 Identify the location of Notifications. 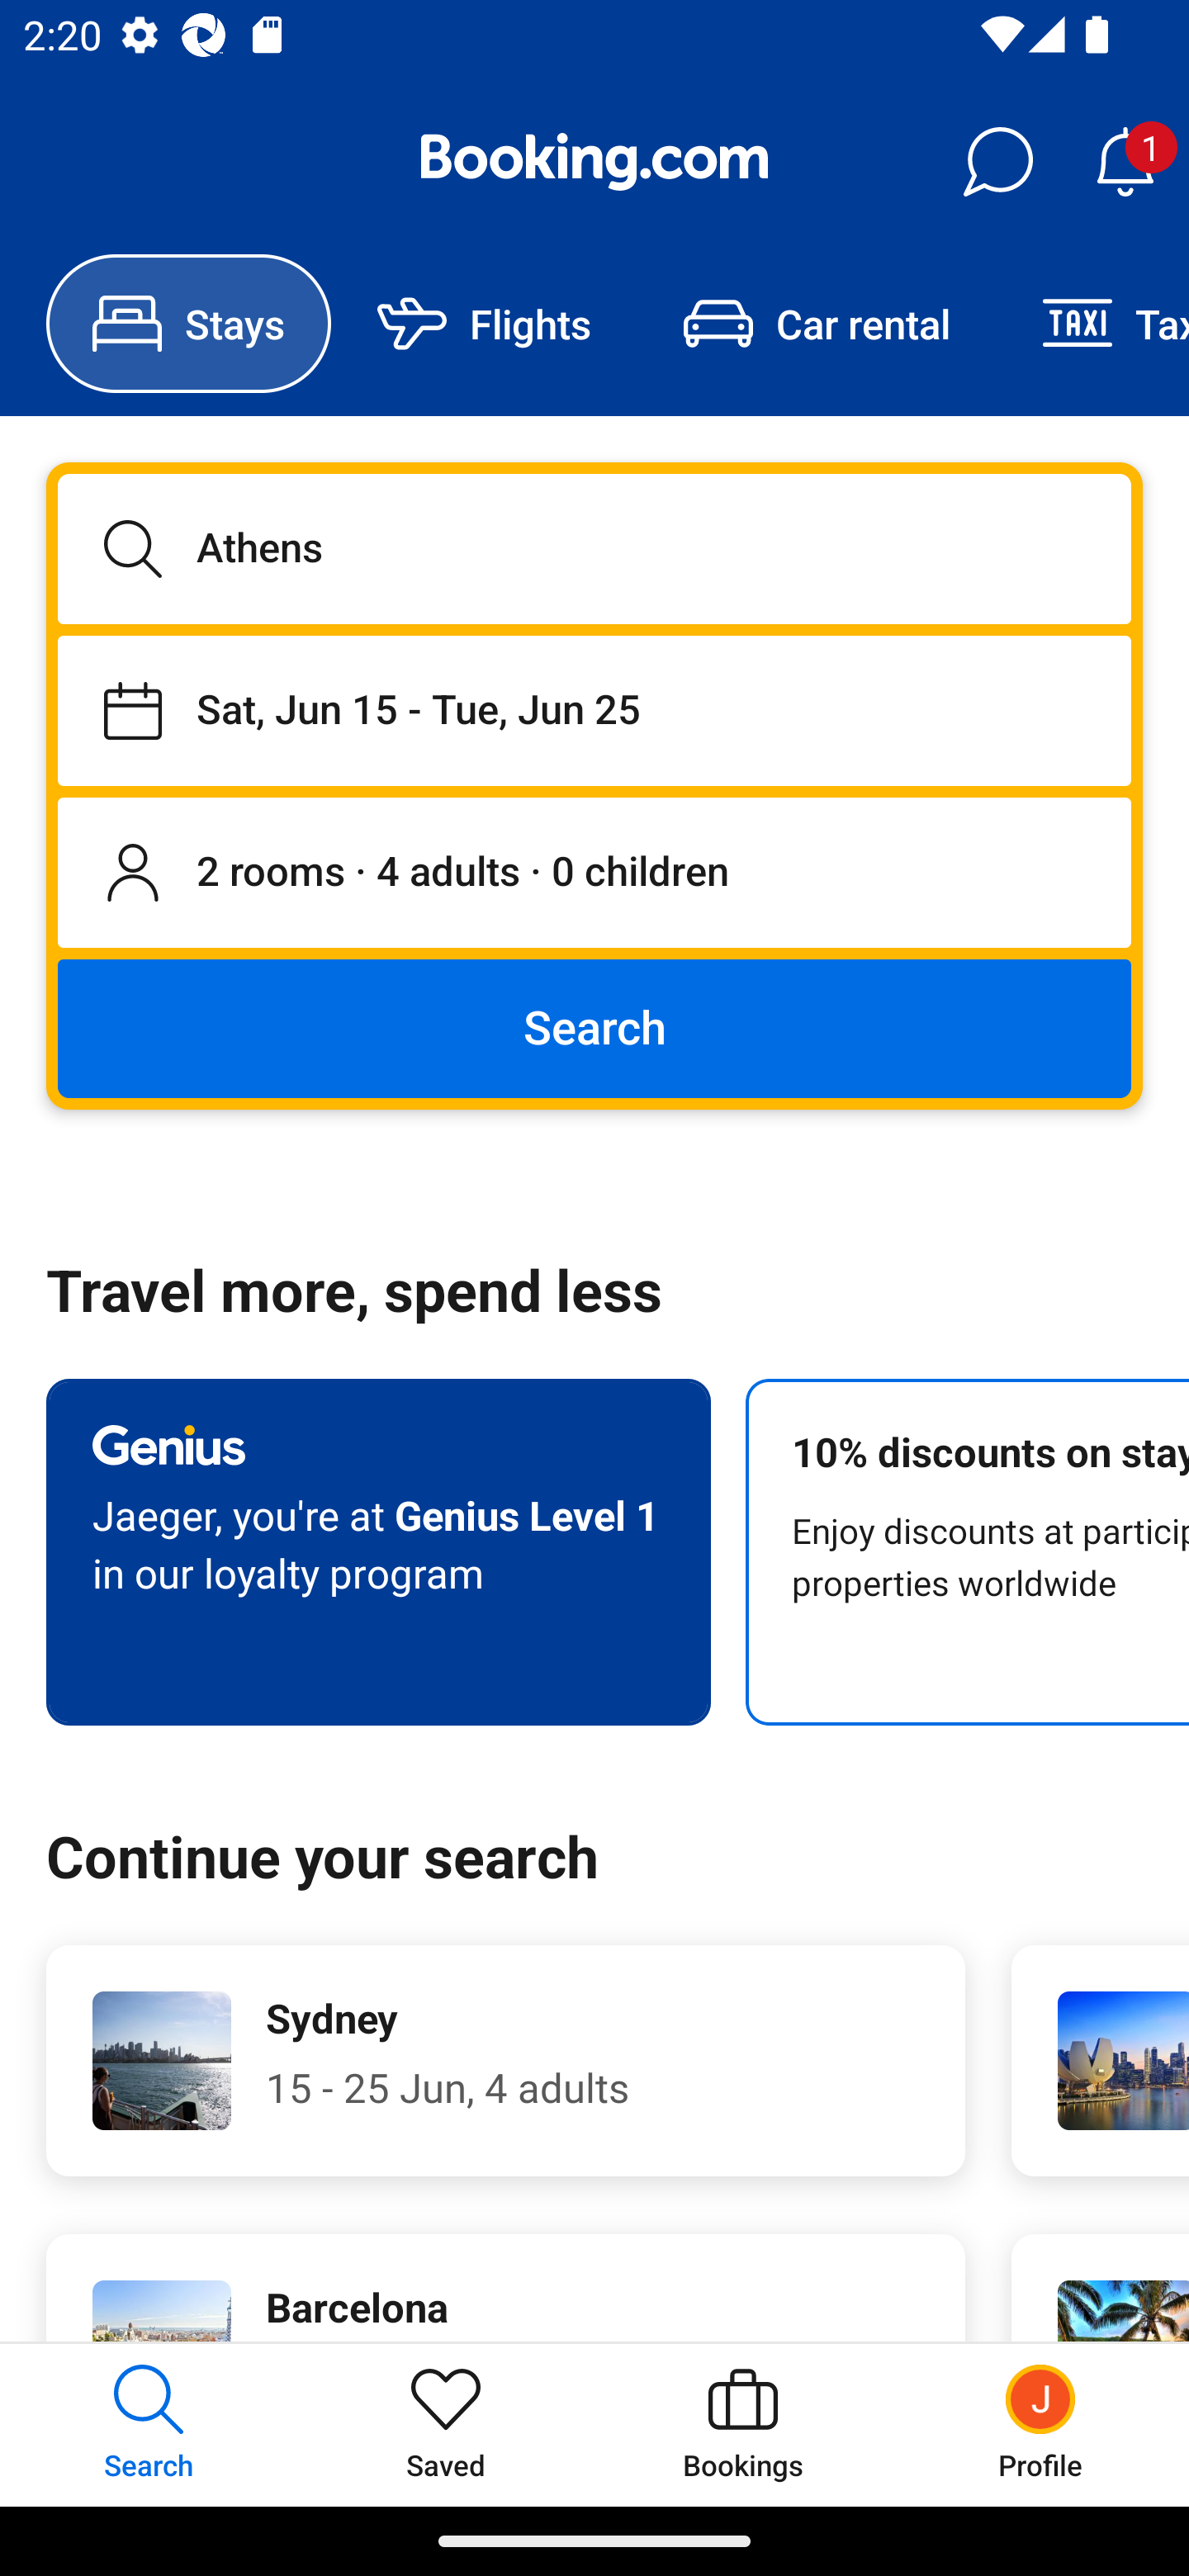
(1125, 162).